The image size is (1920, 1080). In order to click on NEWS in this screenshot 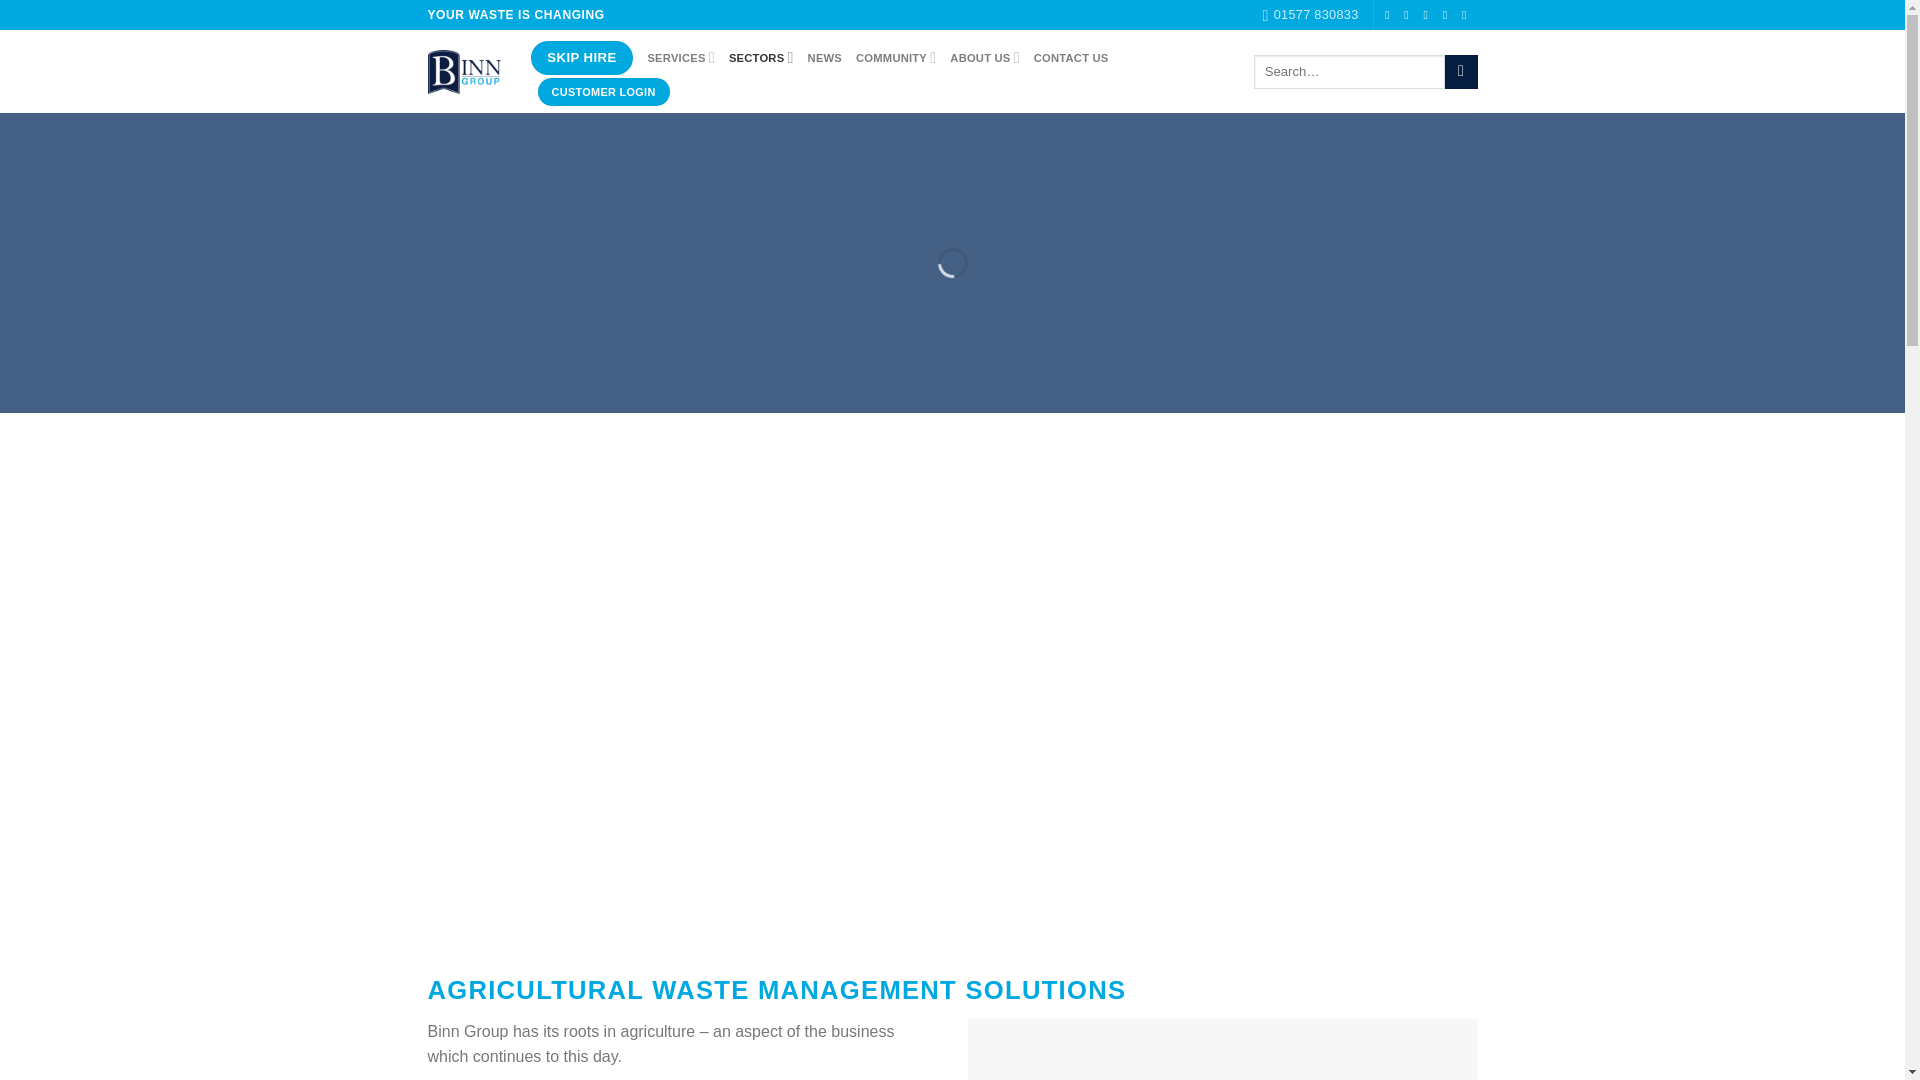, I will do `click(825, 57)`.